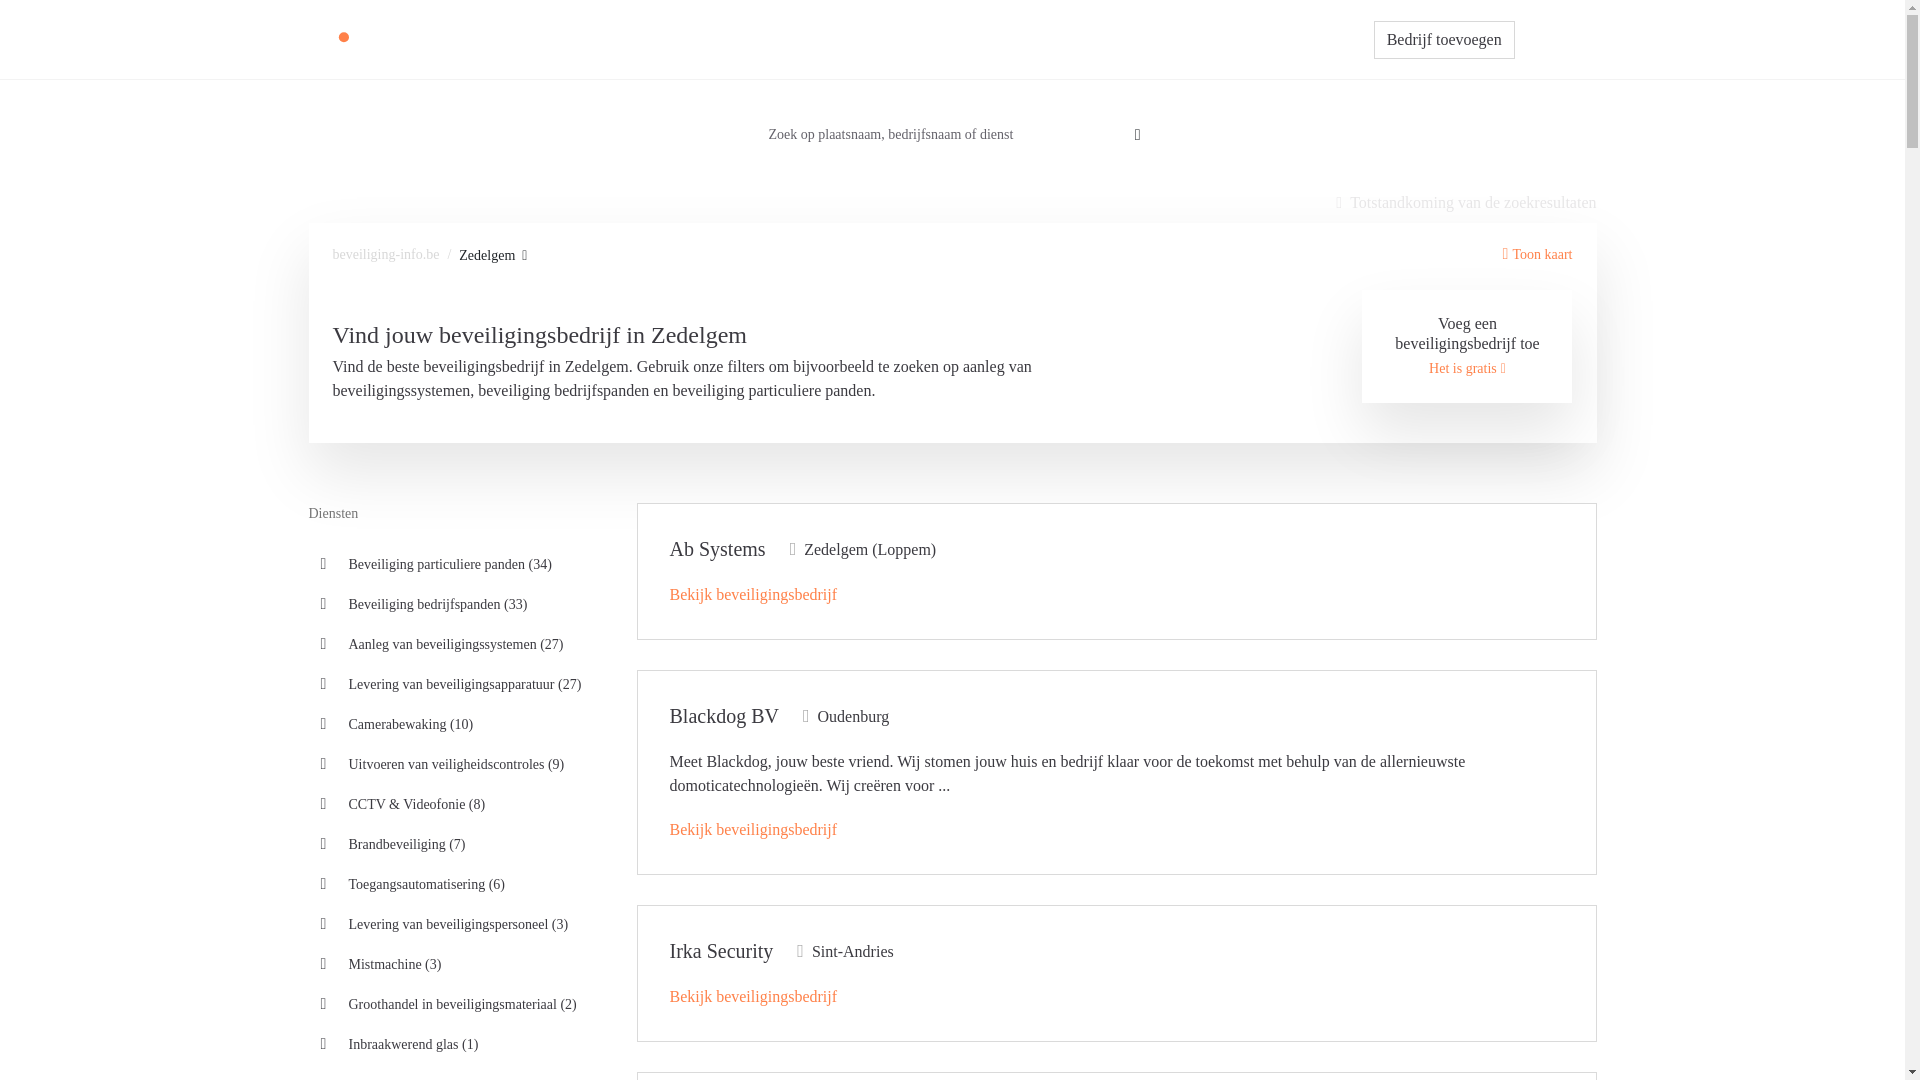  Describe the element at coordinates (460, 804) in the screenshot. I see `CCTV & Videofonie (8)` at that location.